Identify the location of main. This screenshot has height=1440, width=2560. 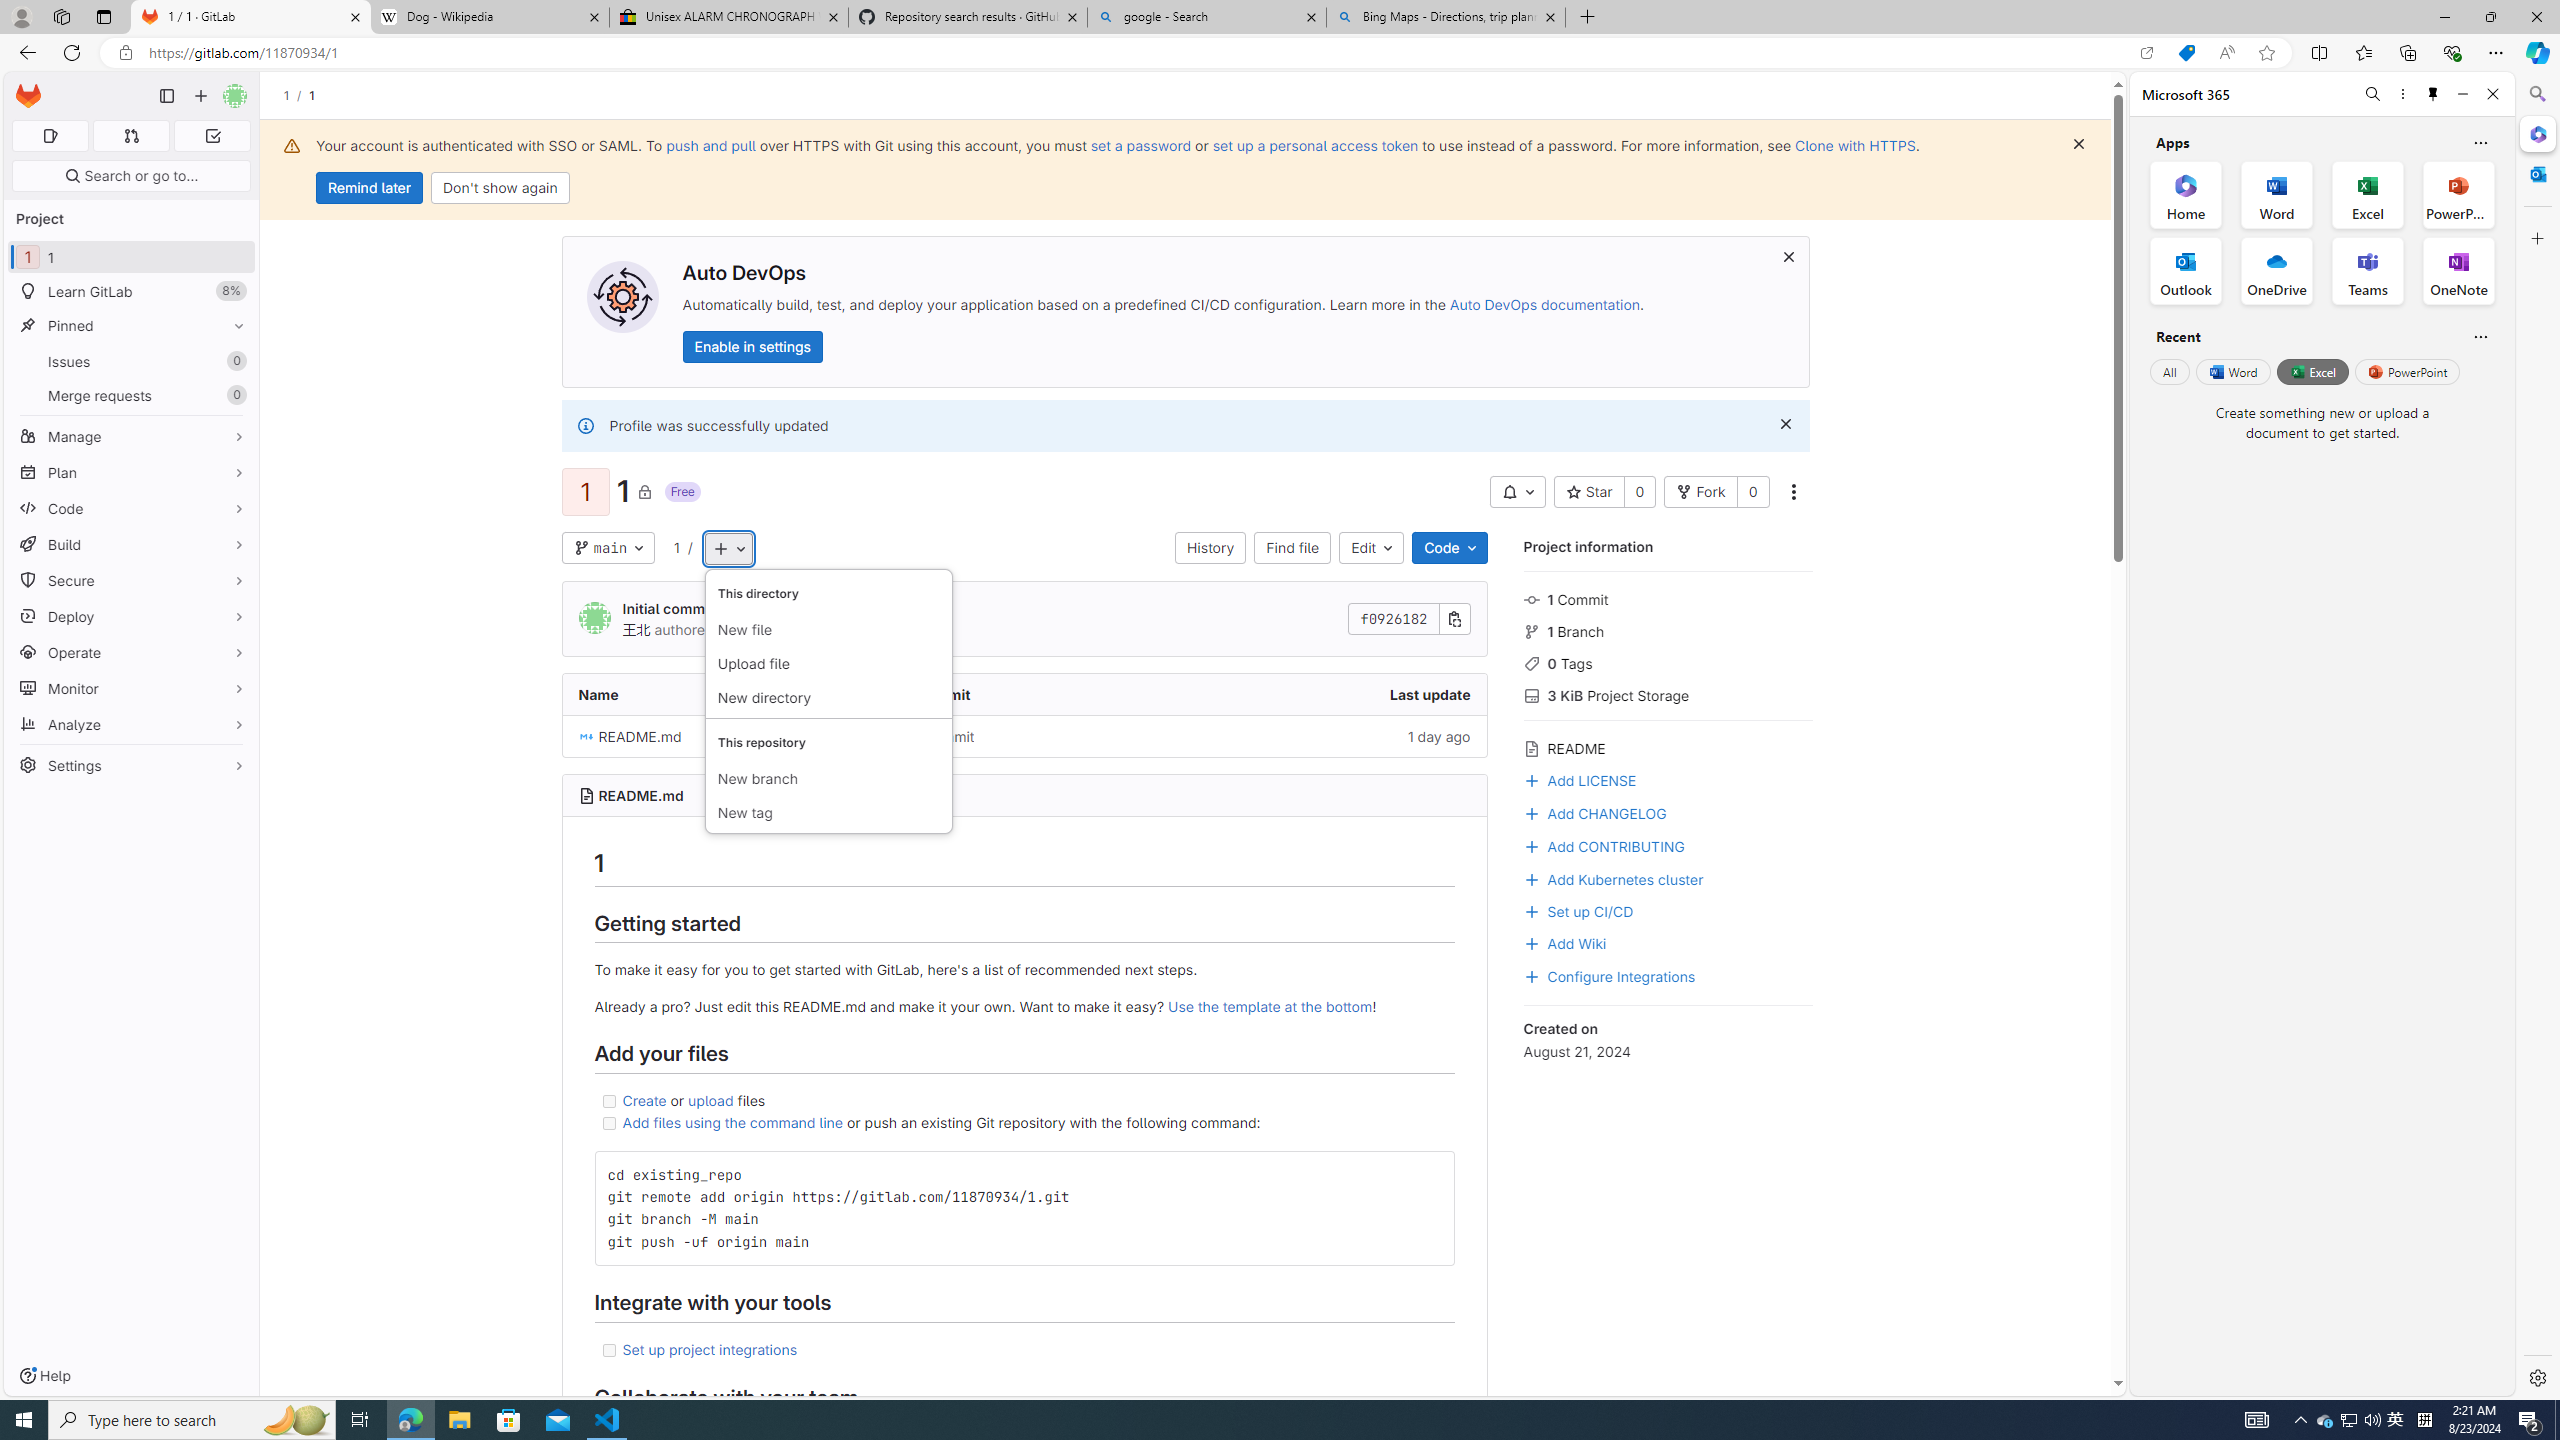
(608, 548).